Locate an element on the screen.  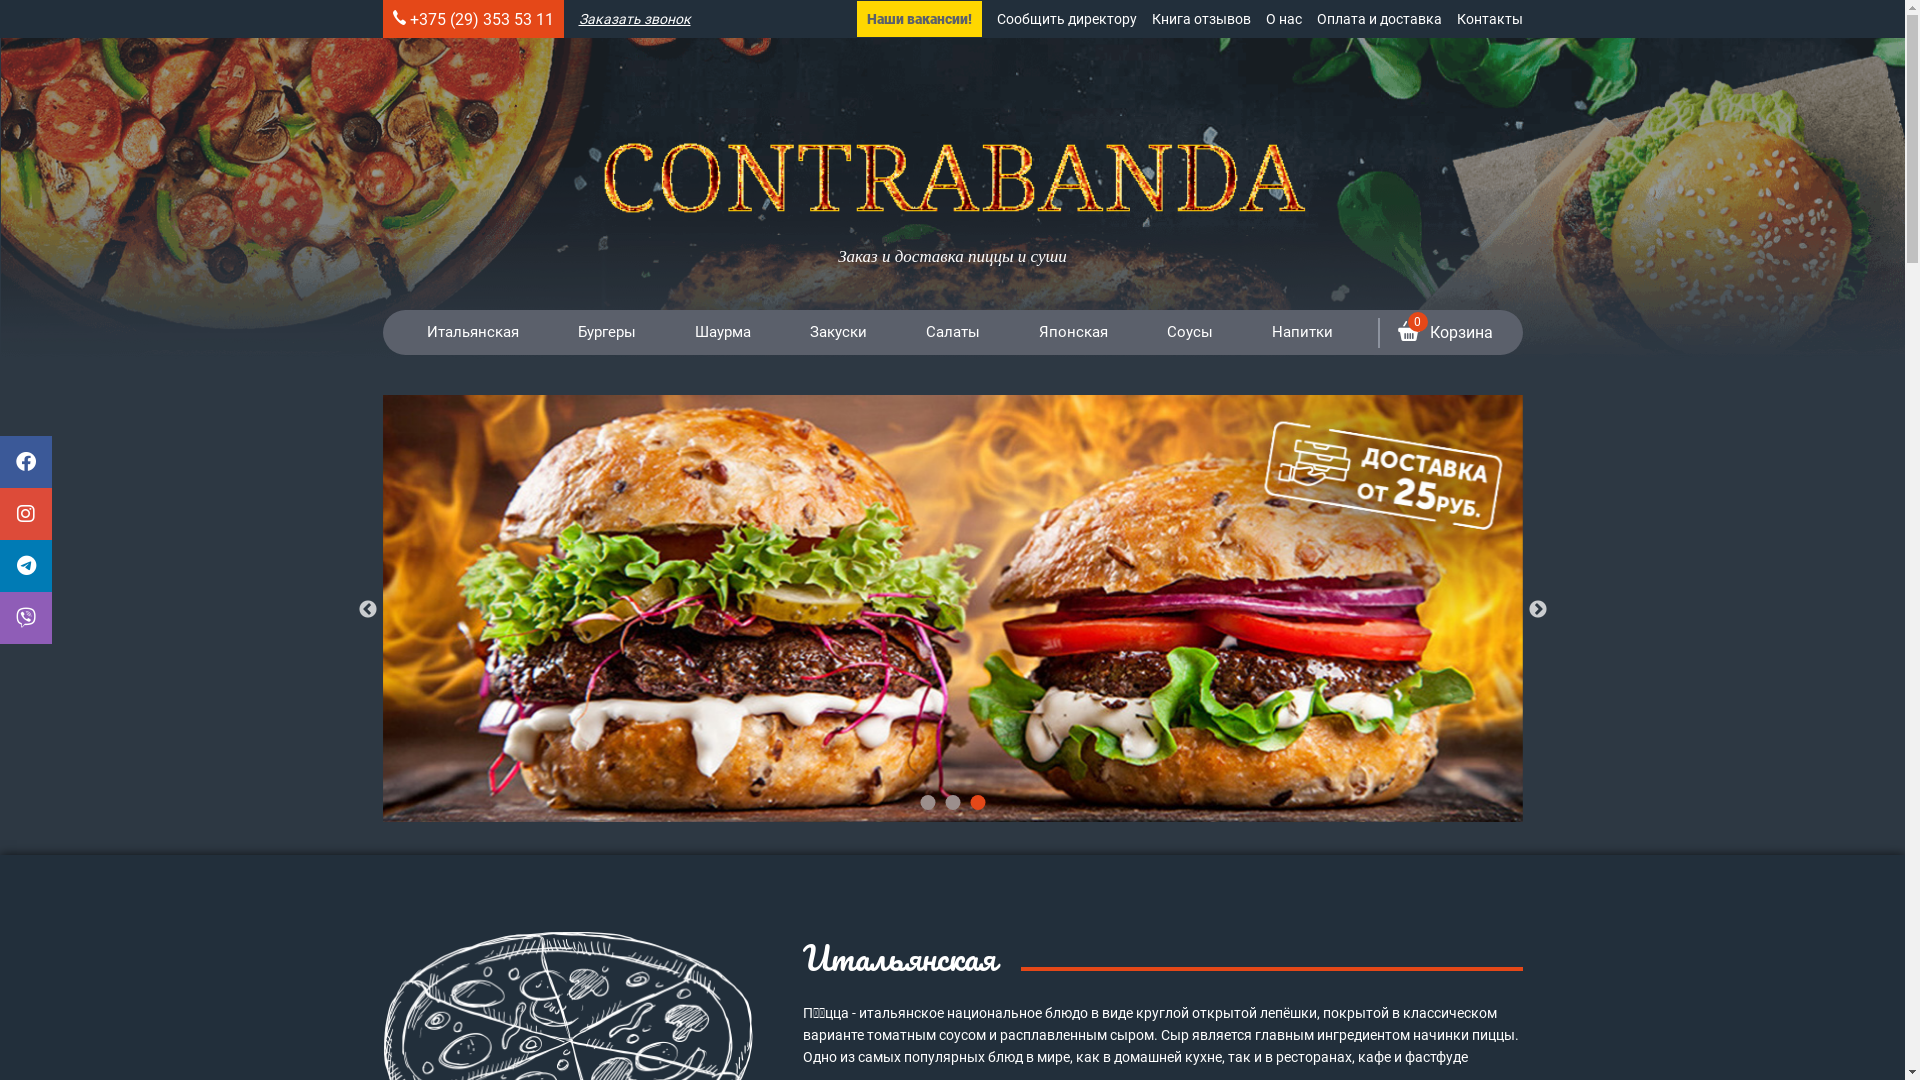
2 is located at coordinates (952, 802).